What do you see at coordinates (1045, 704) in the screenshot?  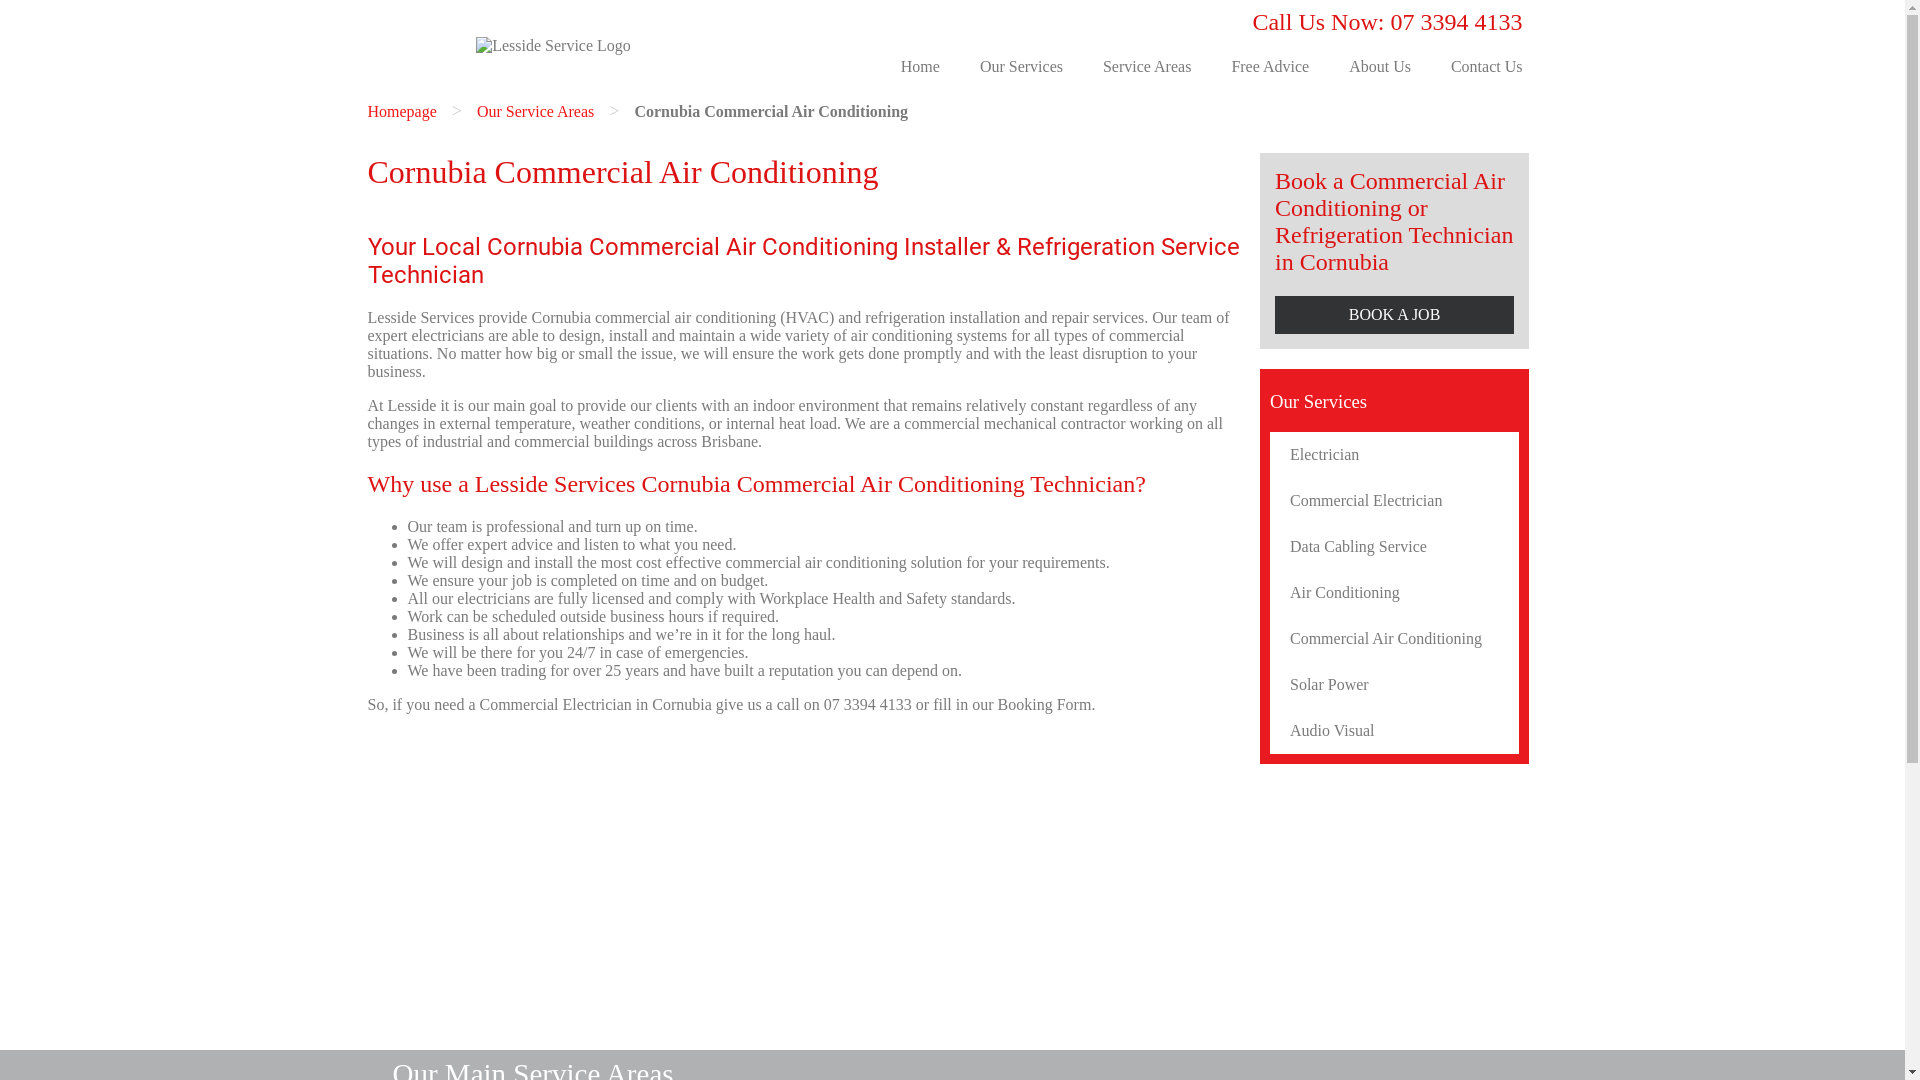 I see `Booking Form` at bounding box center [1045, 704].